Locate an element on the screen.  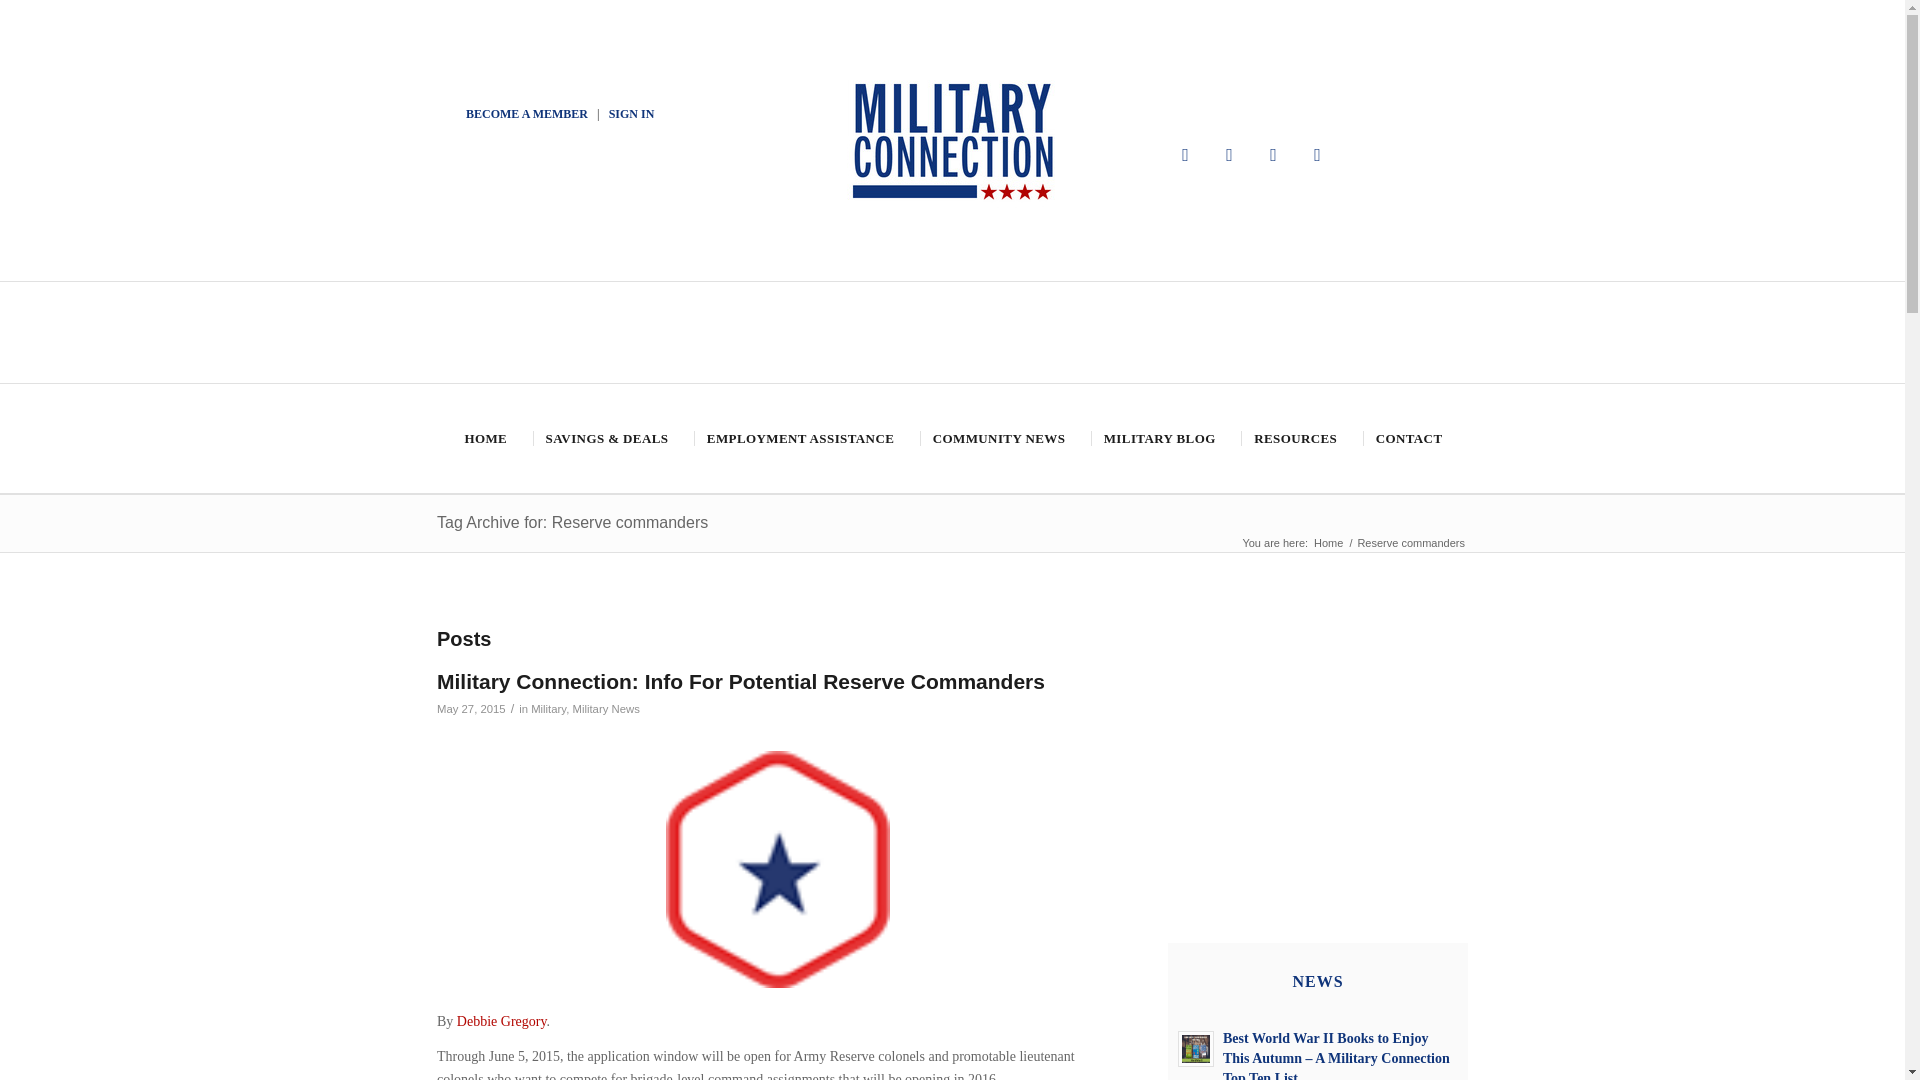
LinkedIn is located at coordinates (1318, 154).